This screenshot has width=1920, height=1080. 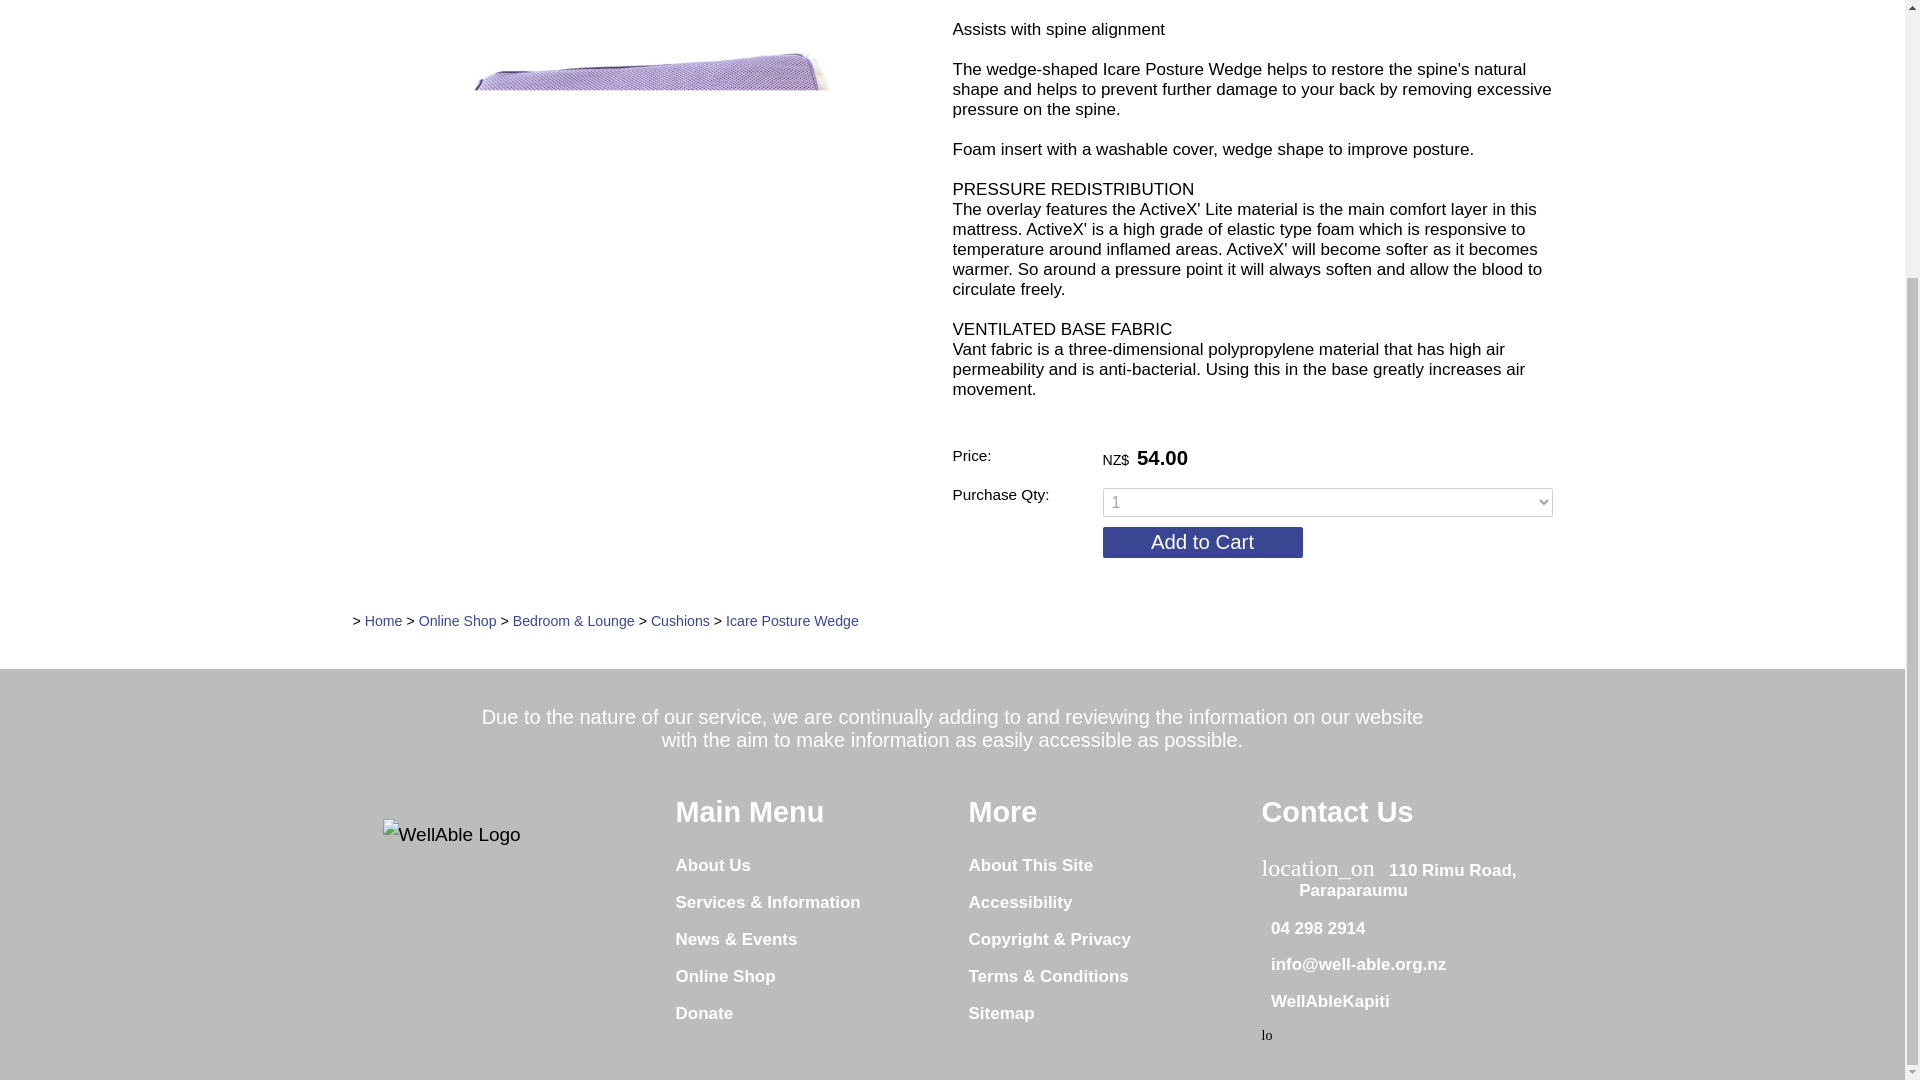 I want to click on Add to Cart, so click(x=1202, y=542).